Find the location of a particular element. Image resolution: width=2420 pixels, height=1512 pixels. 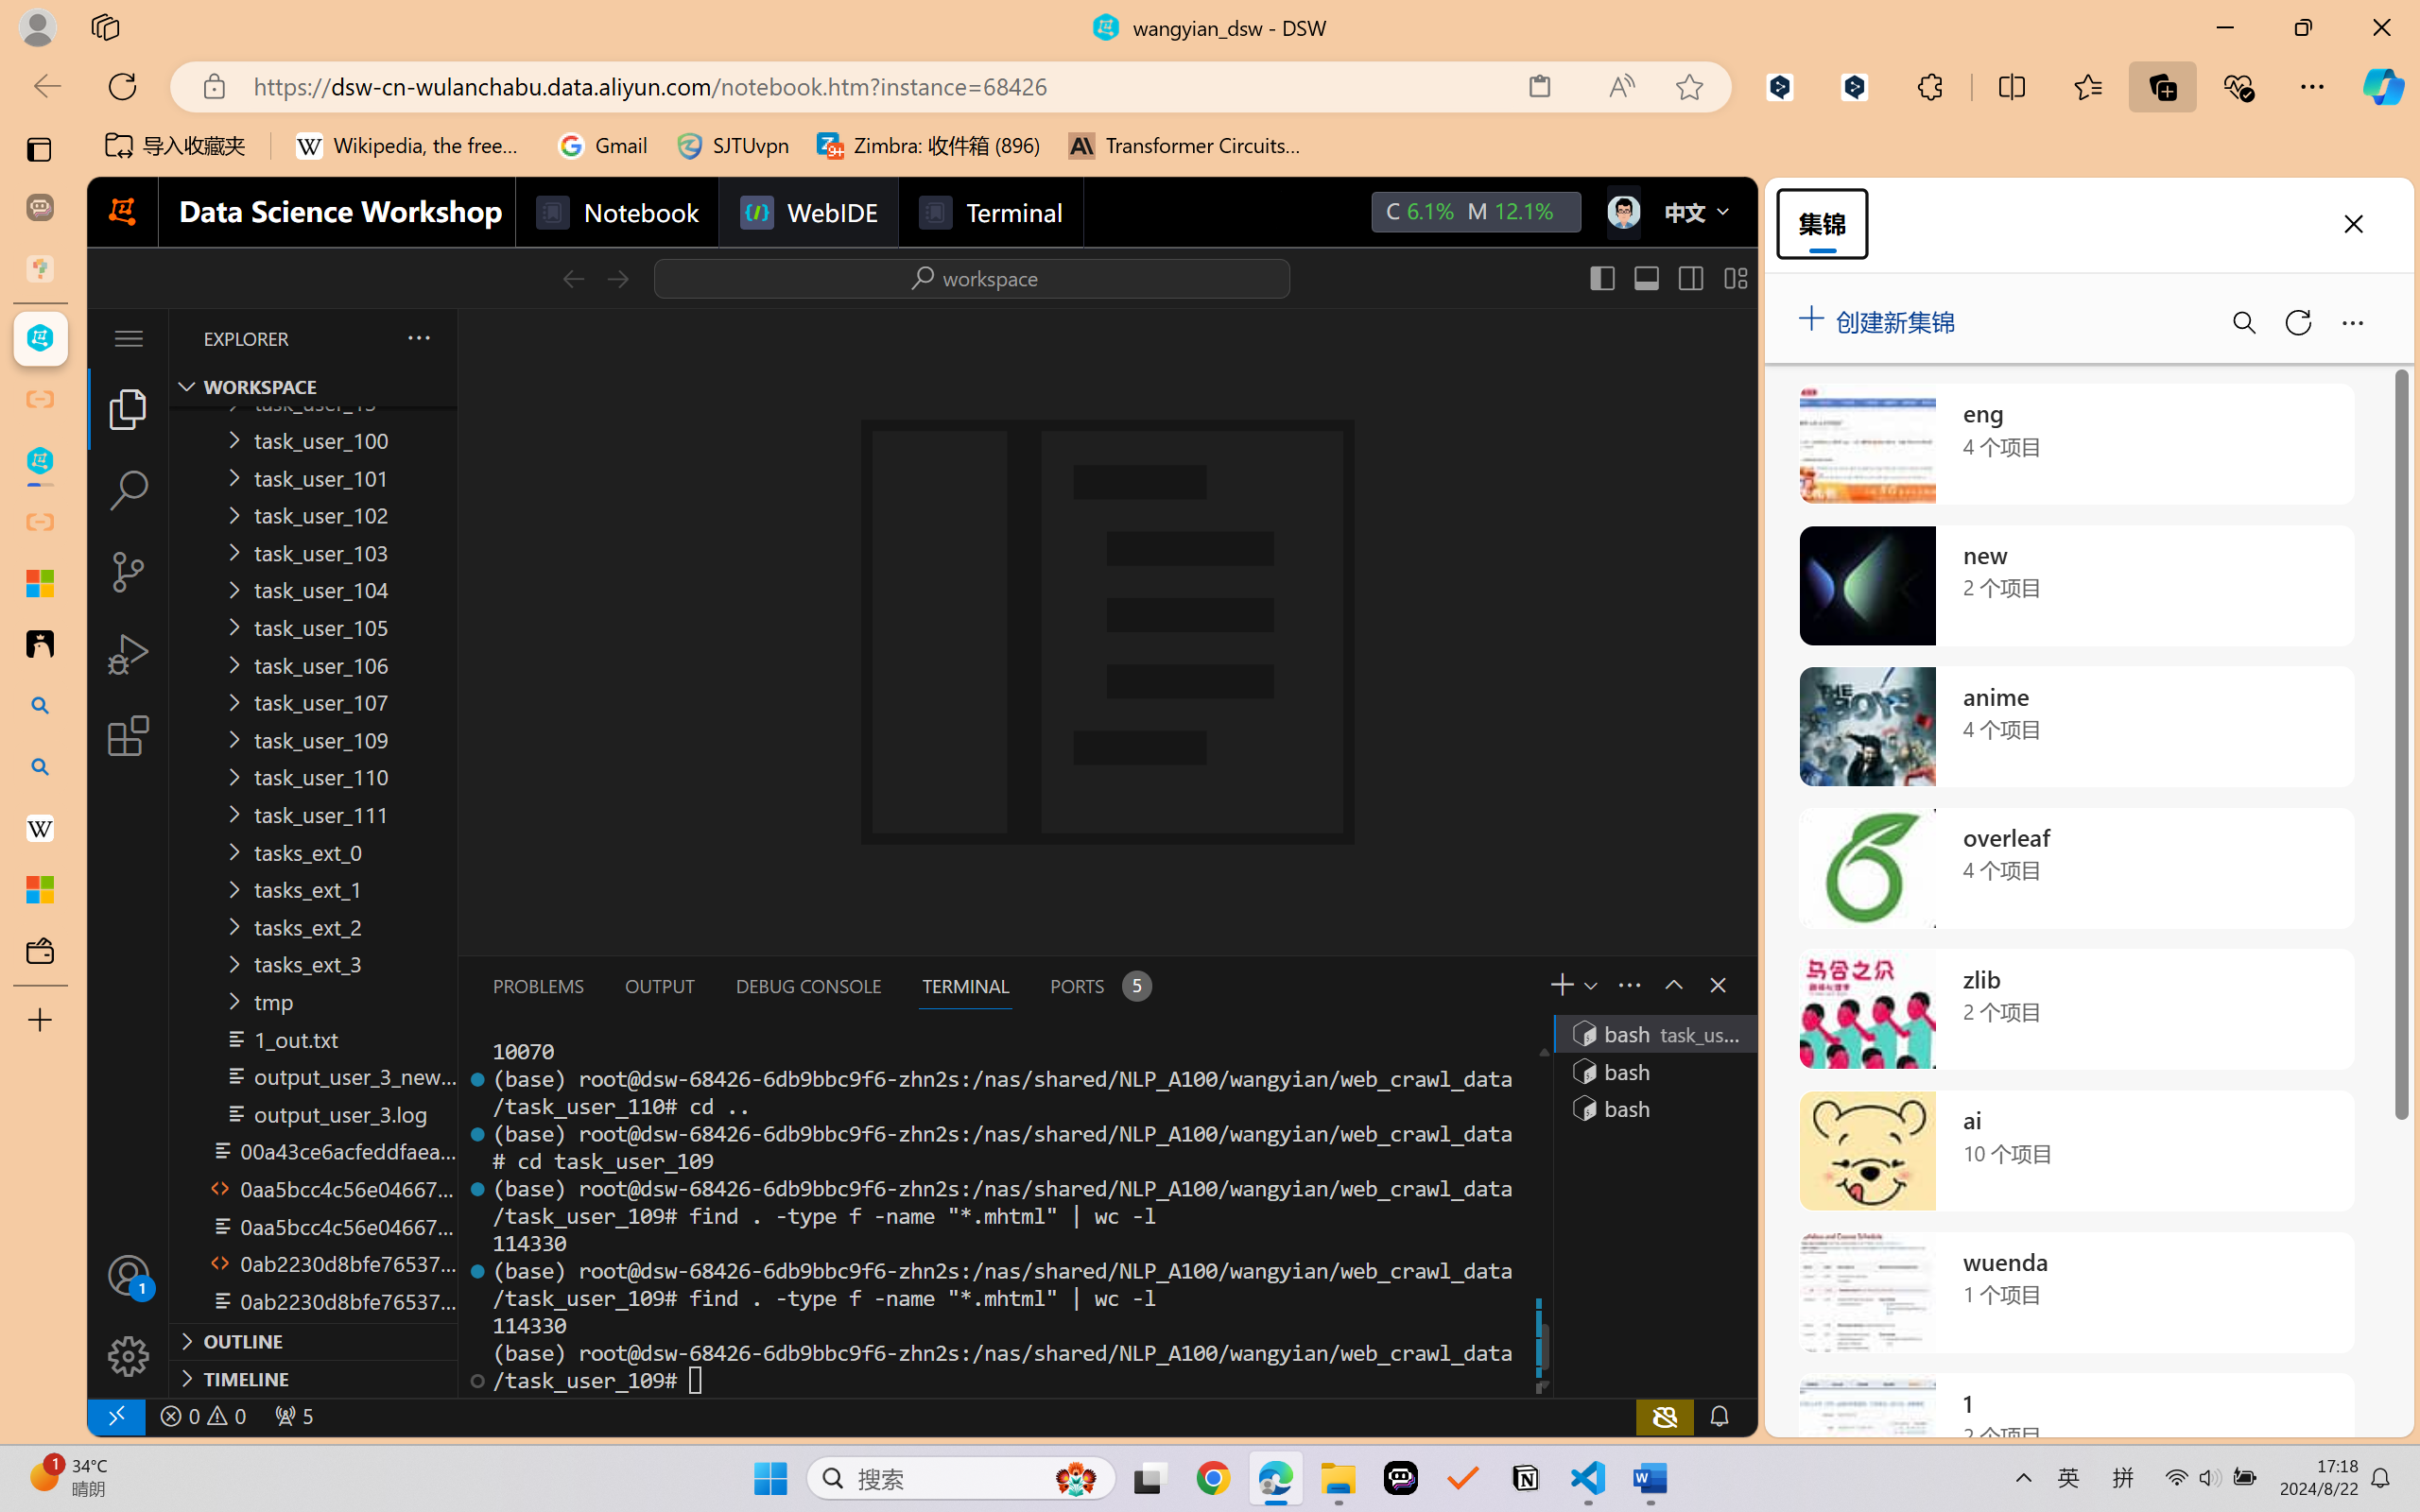

Terminal actions is located at coordinates (1416, 986).